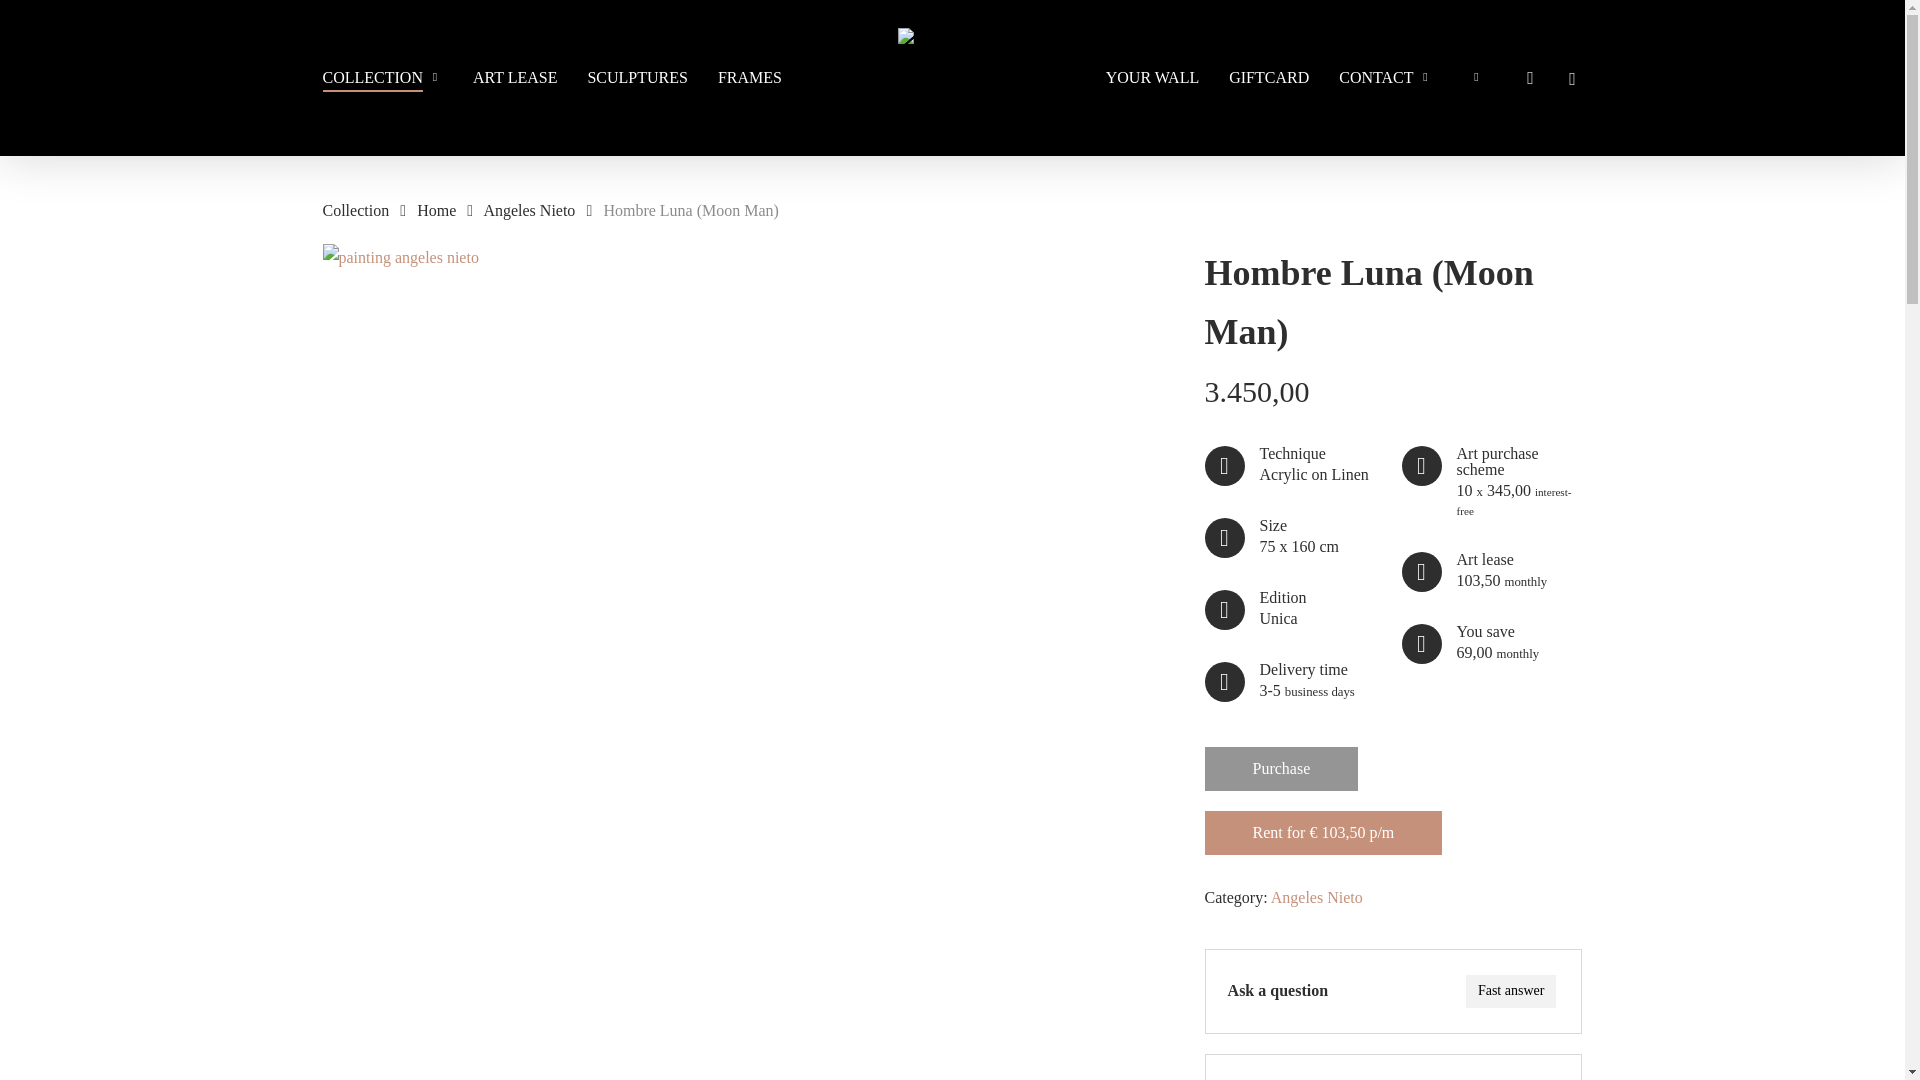 This screenshot has width=1920, height=1080. What do you see at coordinates (382, 77) in the screenshot?
I see `COLLECTION` at bounding box center [382, 77].